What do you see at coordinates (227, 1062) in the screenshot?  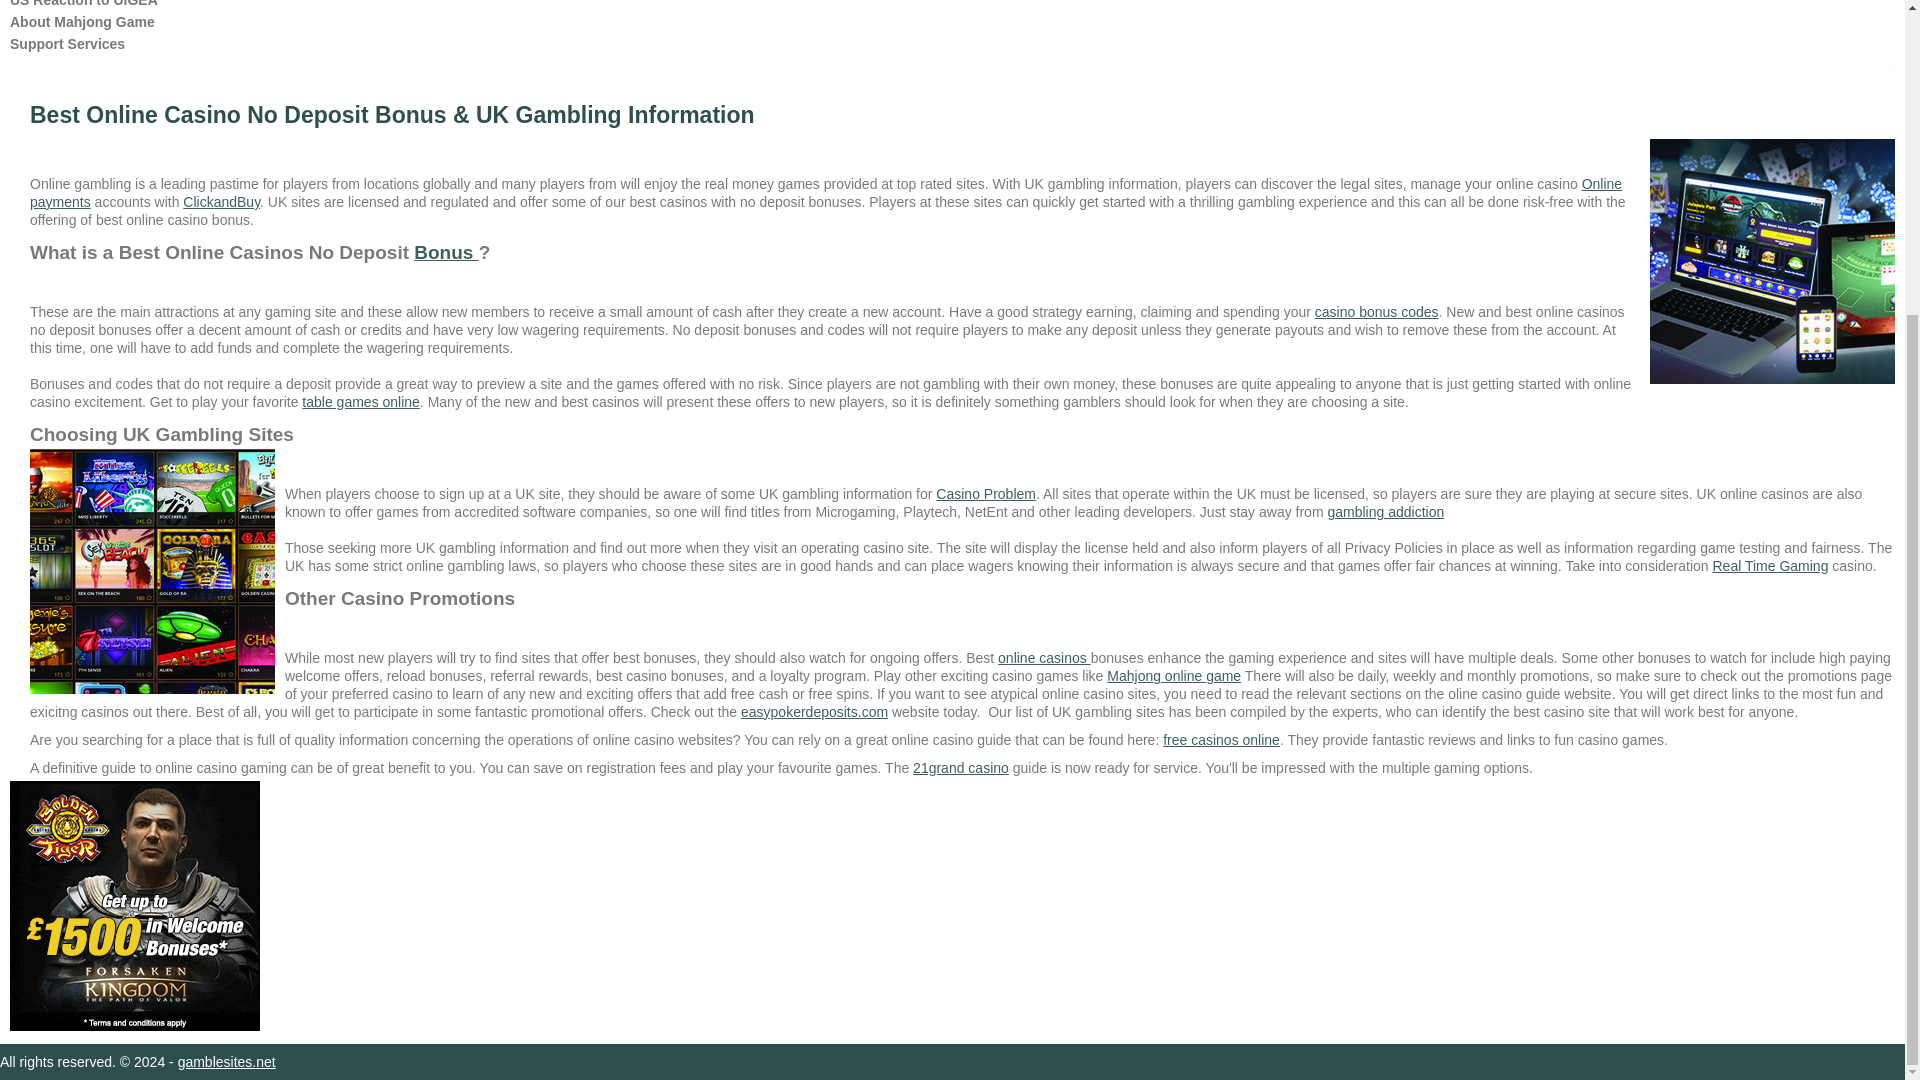 I see `gamblesites.net` at bounding box center [227, 1062].